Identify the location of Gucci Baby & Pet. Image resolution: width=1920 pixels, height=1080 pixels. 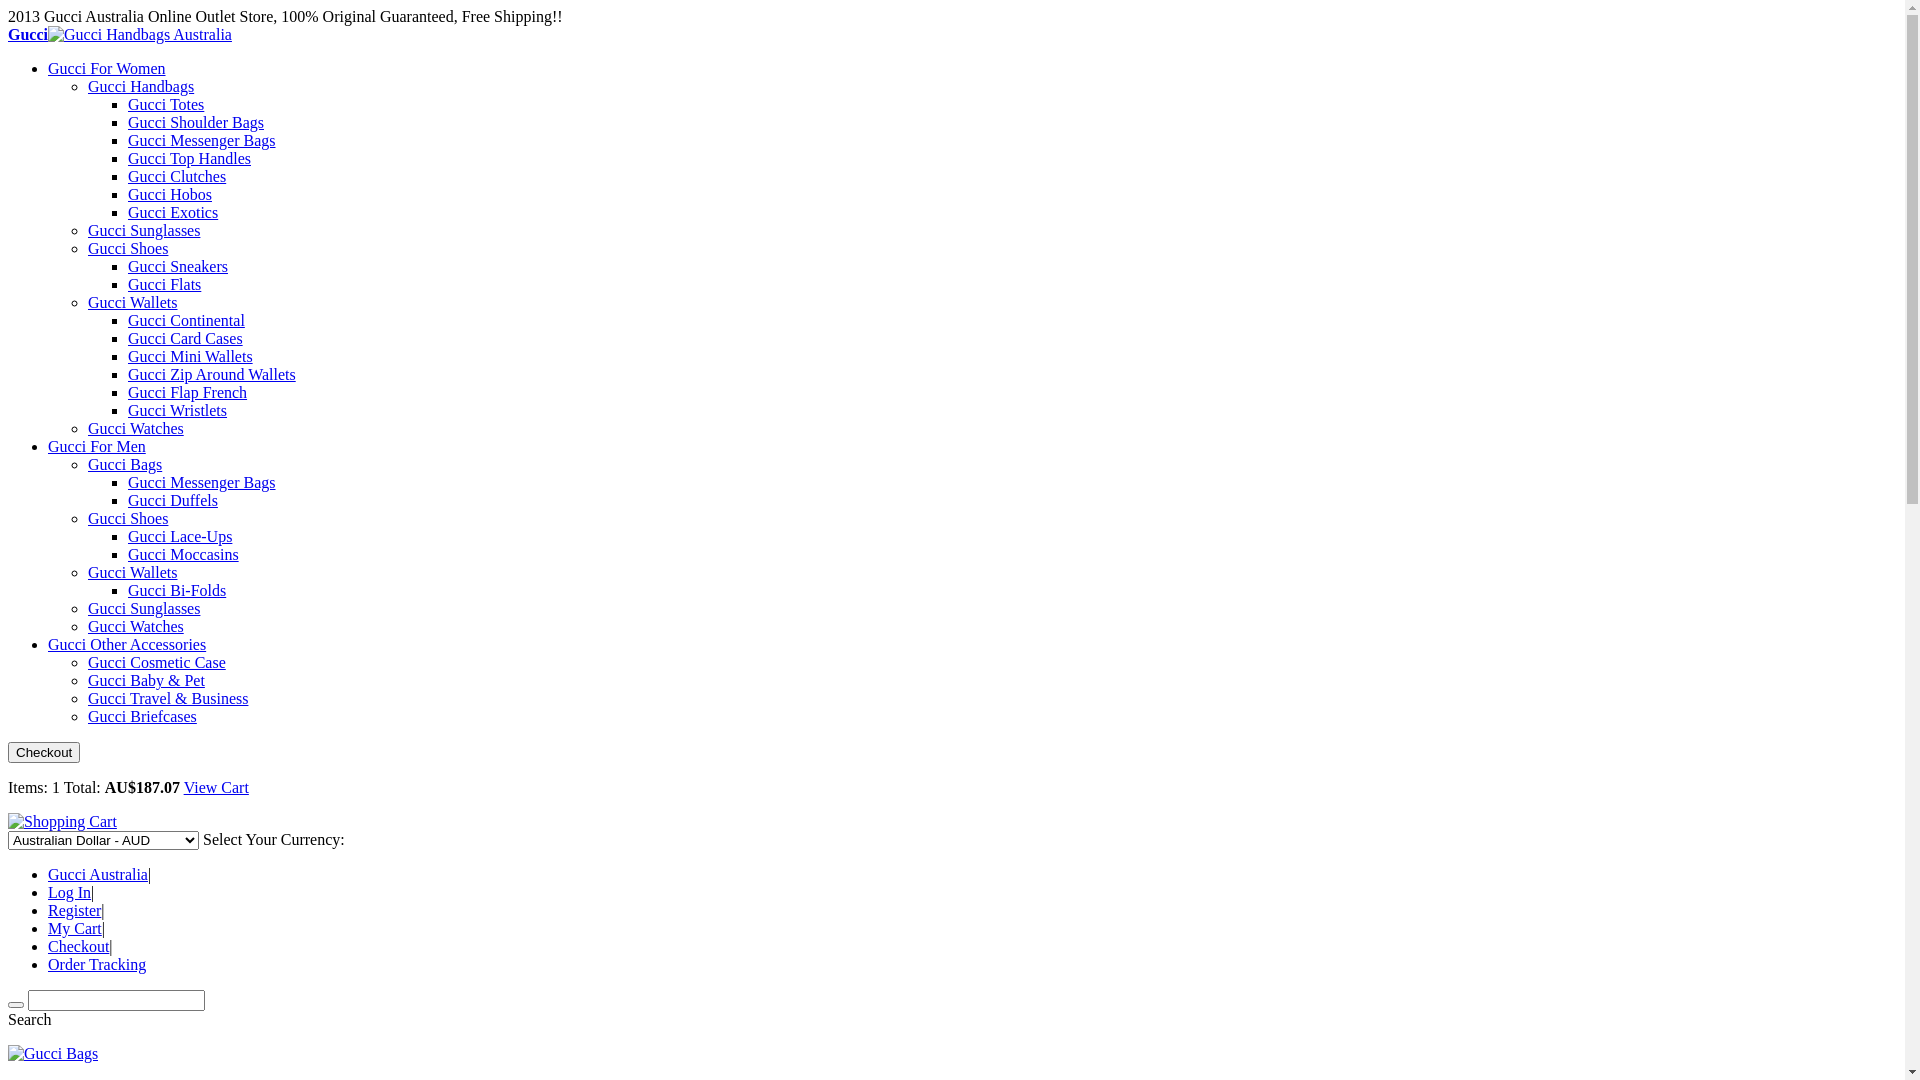
(146, 680).